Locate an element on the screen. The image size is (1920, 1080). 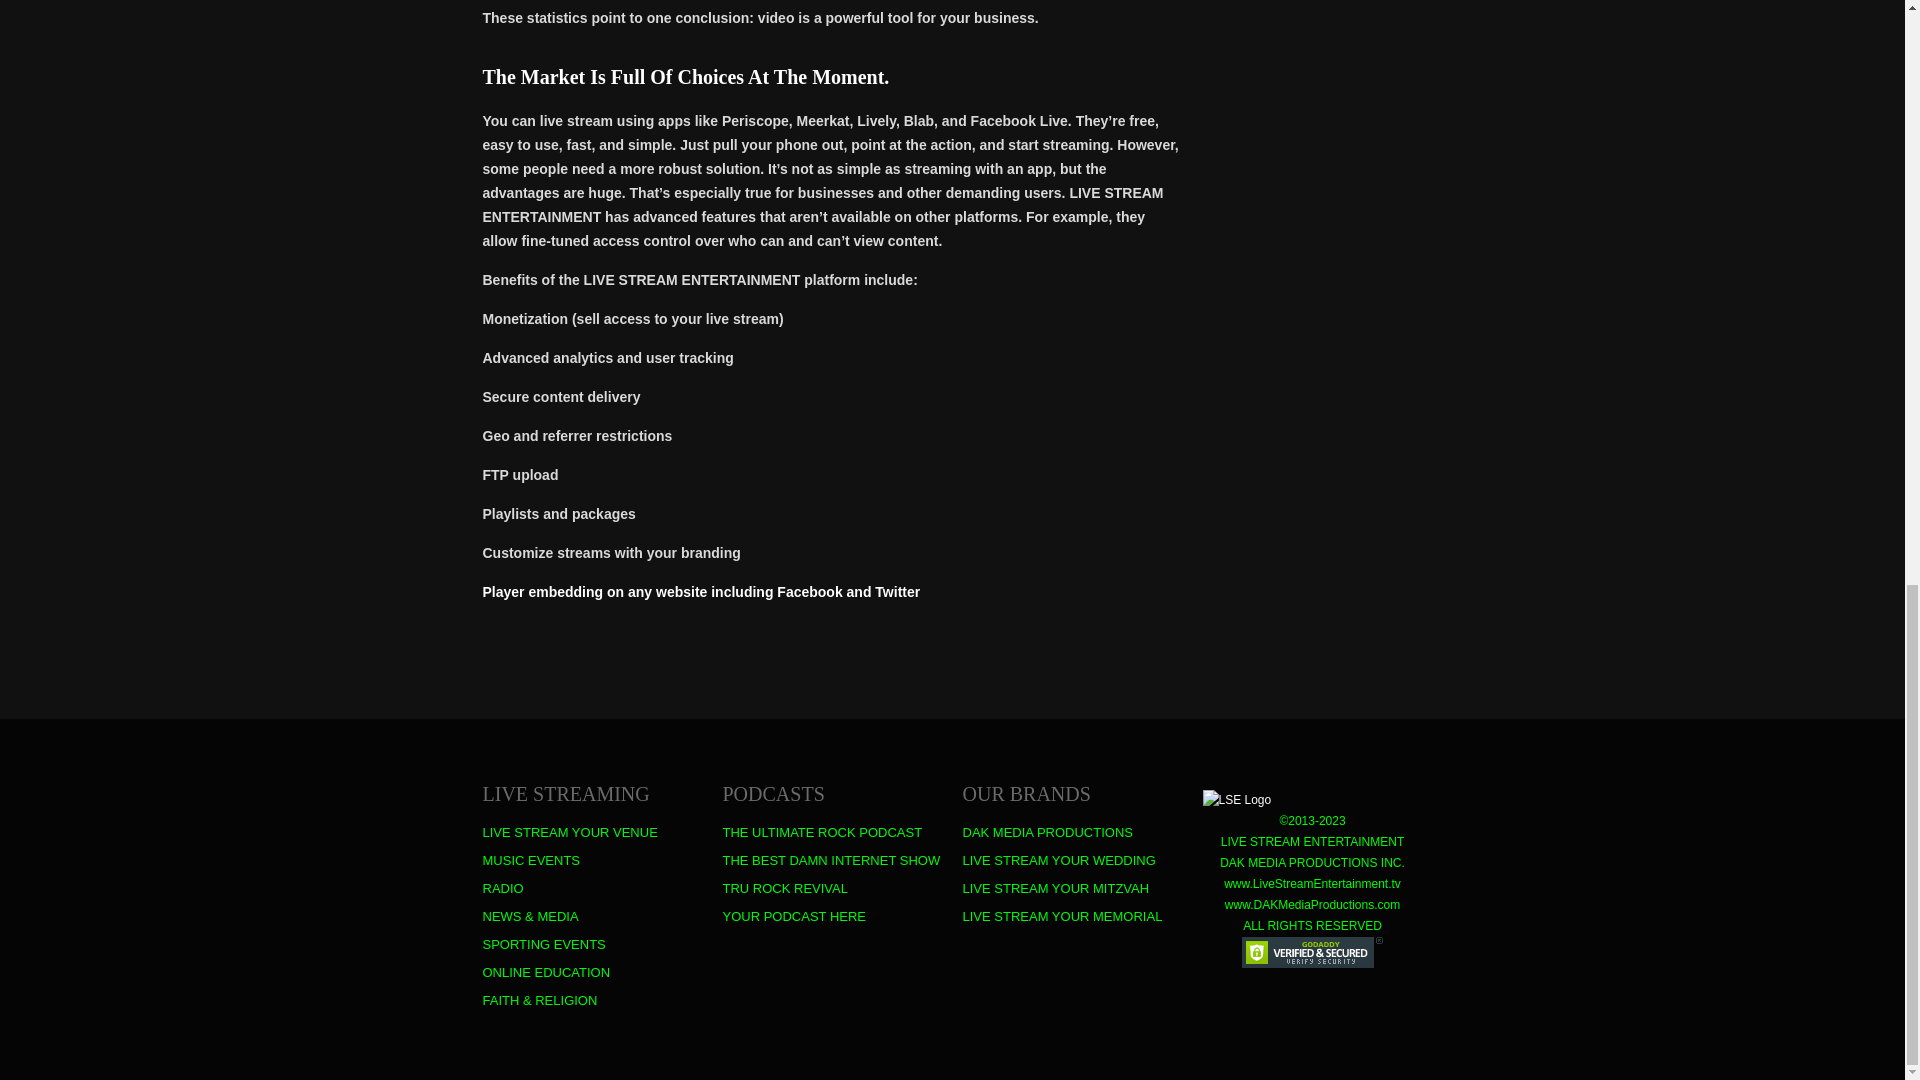
THE ULTIMATE ROCK PODCAST is located at coordinates (821, 833).